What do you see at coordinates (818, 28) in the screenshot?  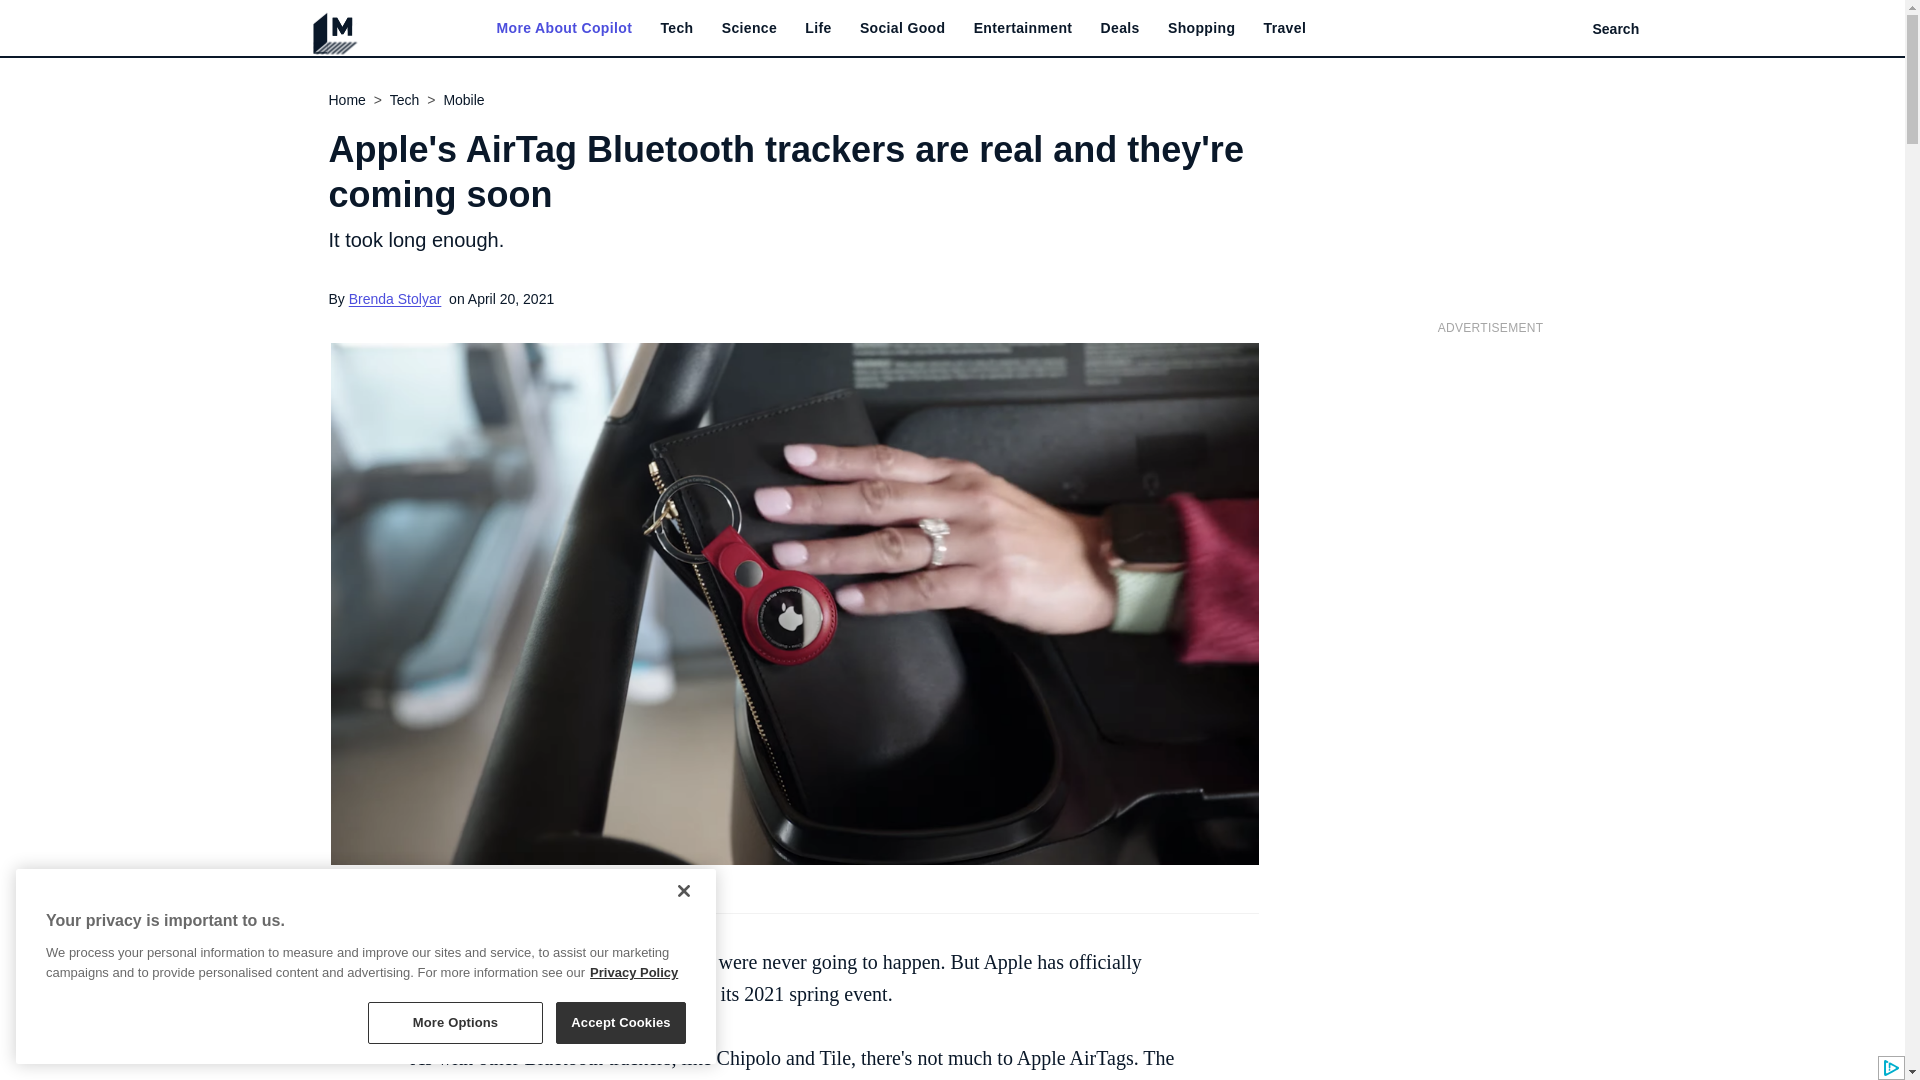 I see `Life` at bounding box center [818, 28].